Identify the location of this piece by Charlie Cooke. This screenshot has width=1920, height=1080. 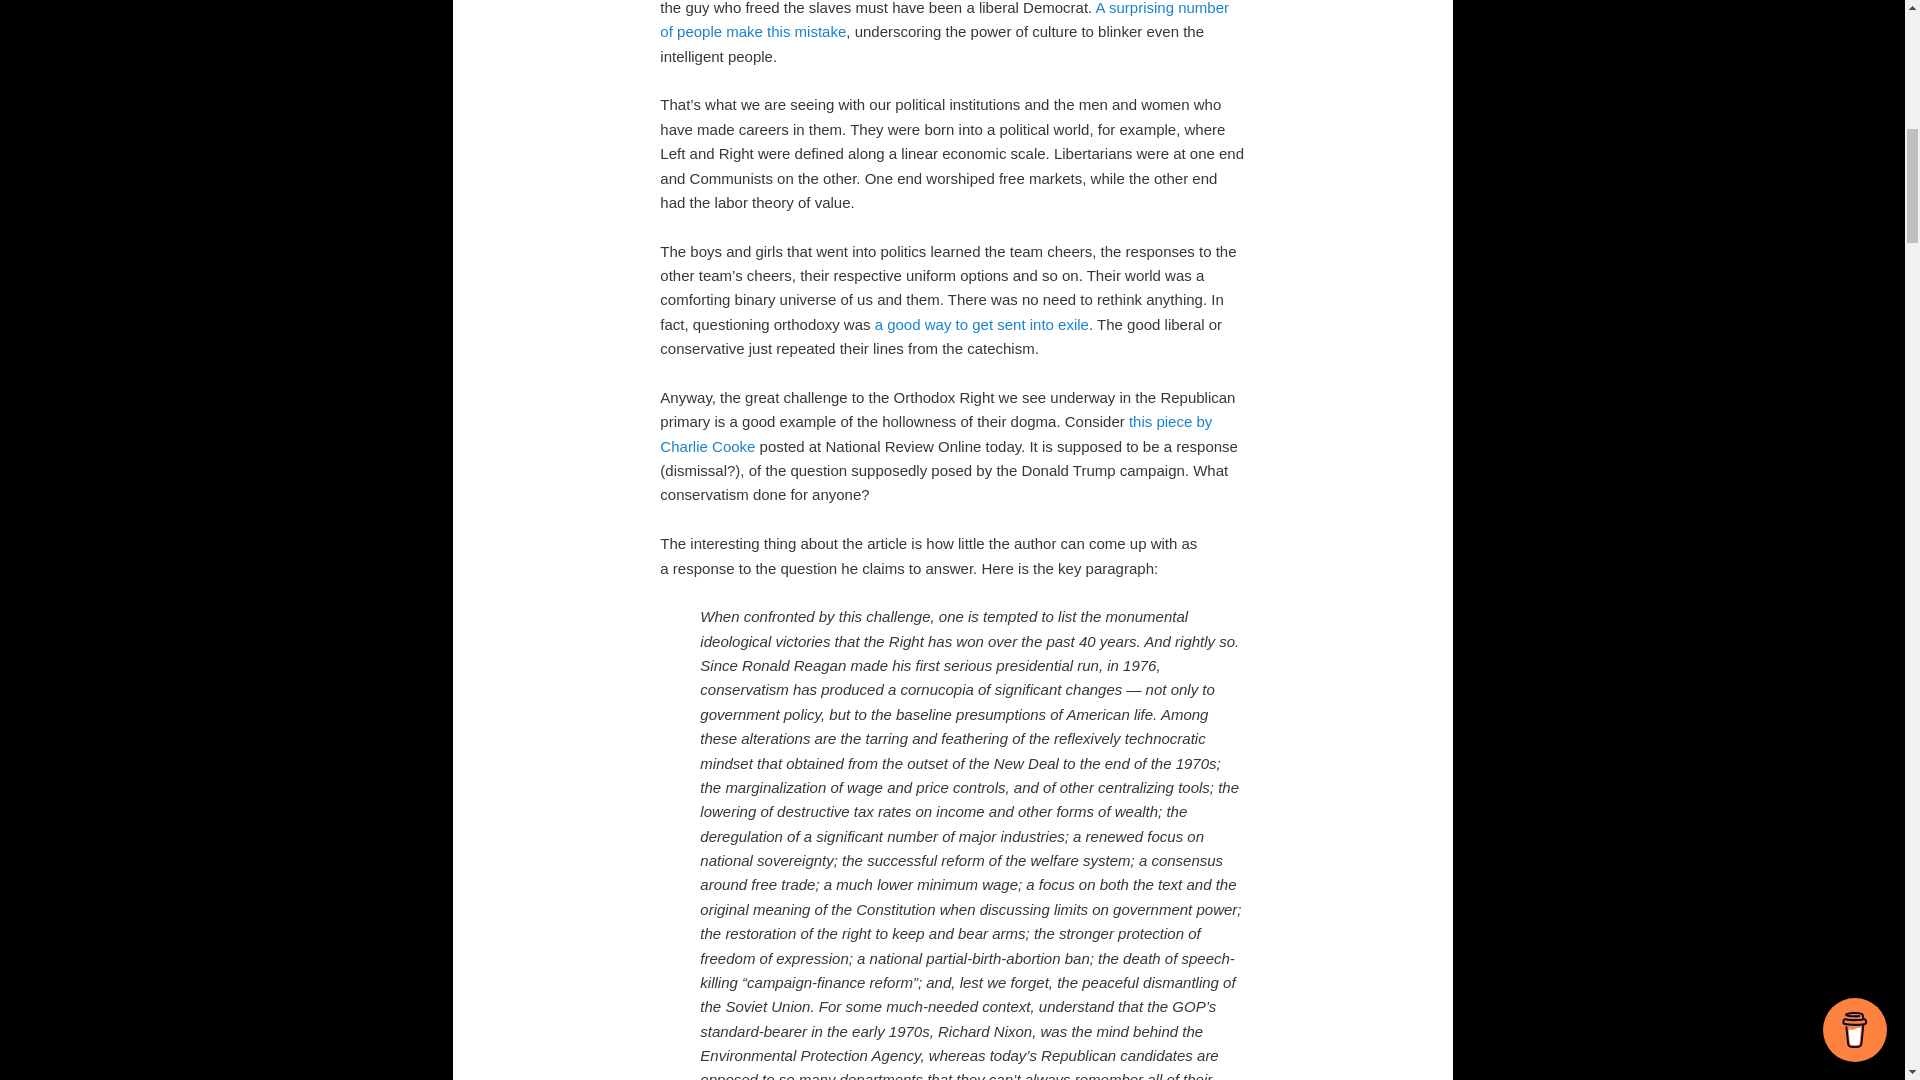
(936, 432).